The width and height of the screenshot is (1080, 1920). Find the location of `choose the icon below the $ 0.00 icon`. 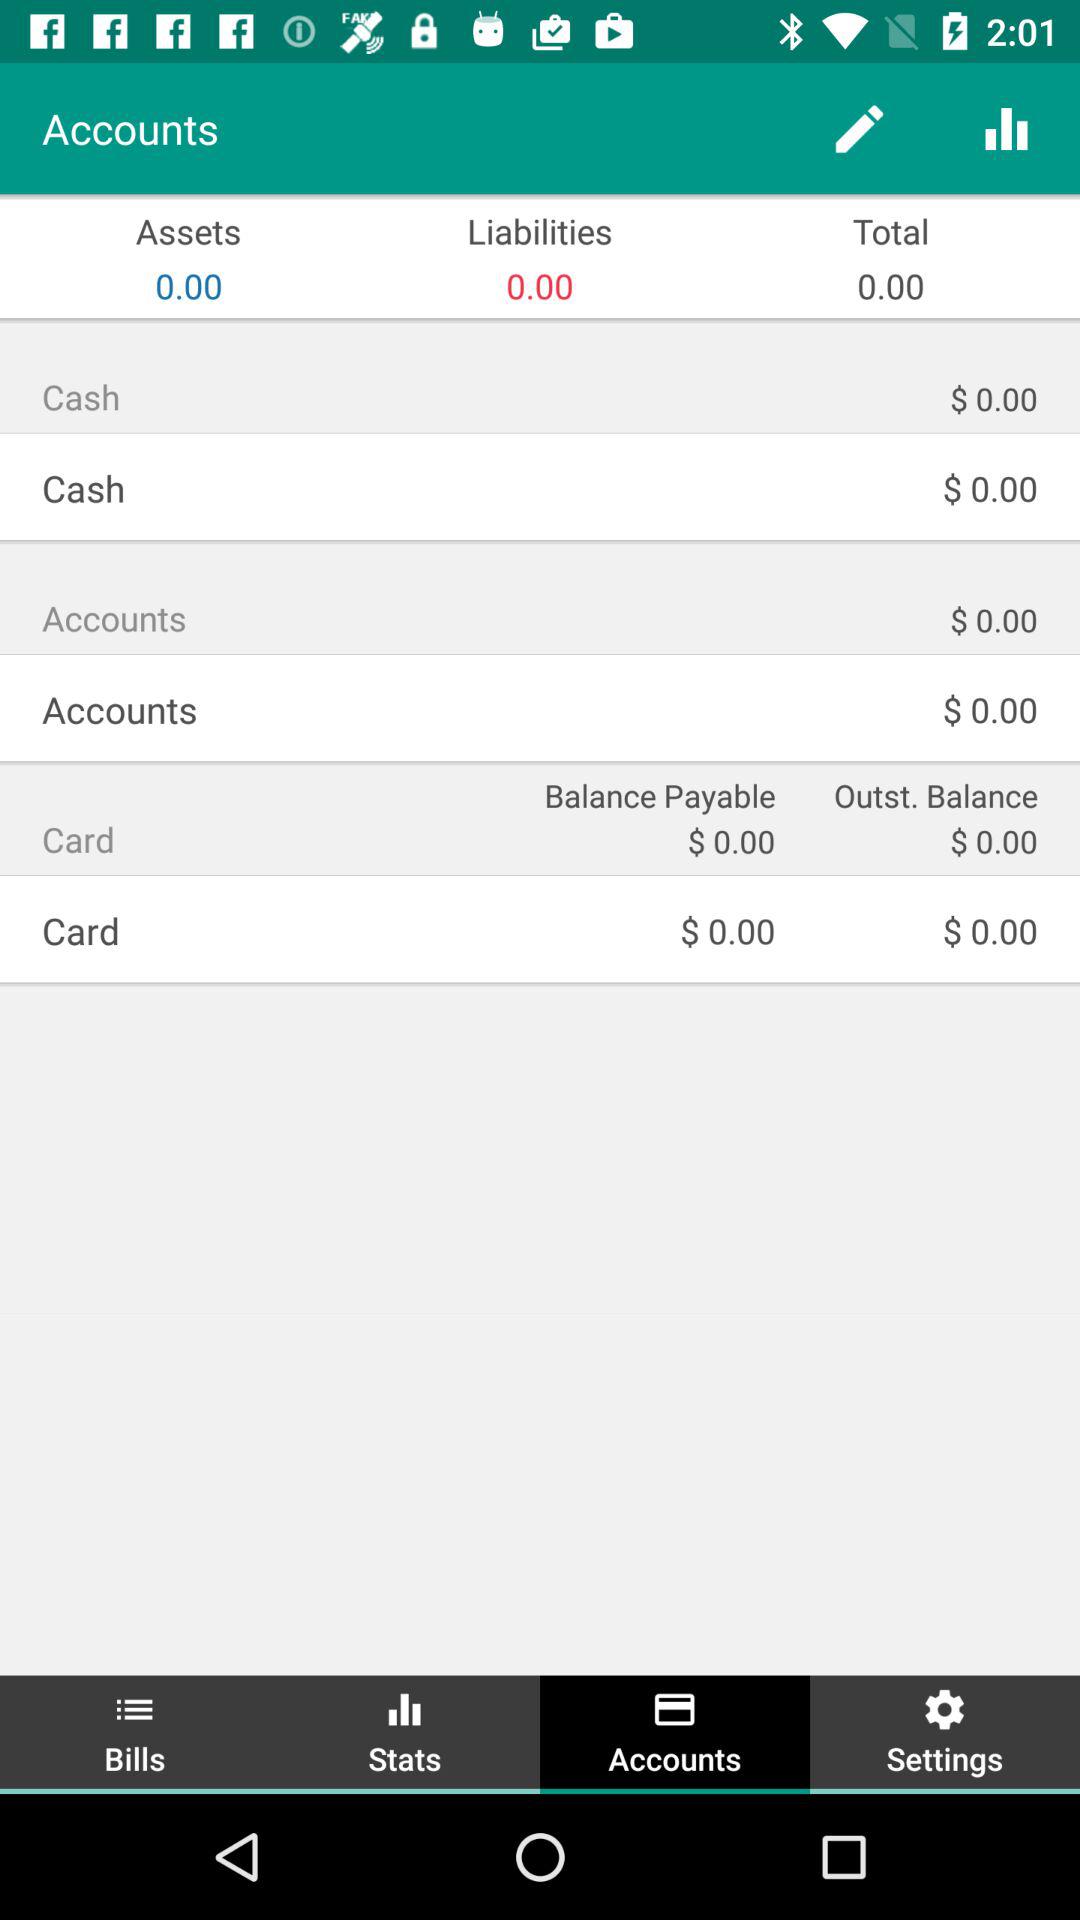

choose the icon below the $ 0.00 icon is located at coordinates (405, 1732).